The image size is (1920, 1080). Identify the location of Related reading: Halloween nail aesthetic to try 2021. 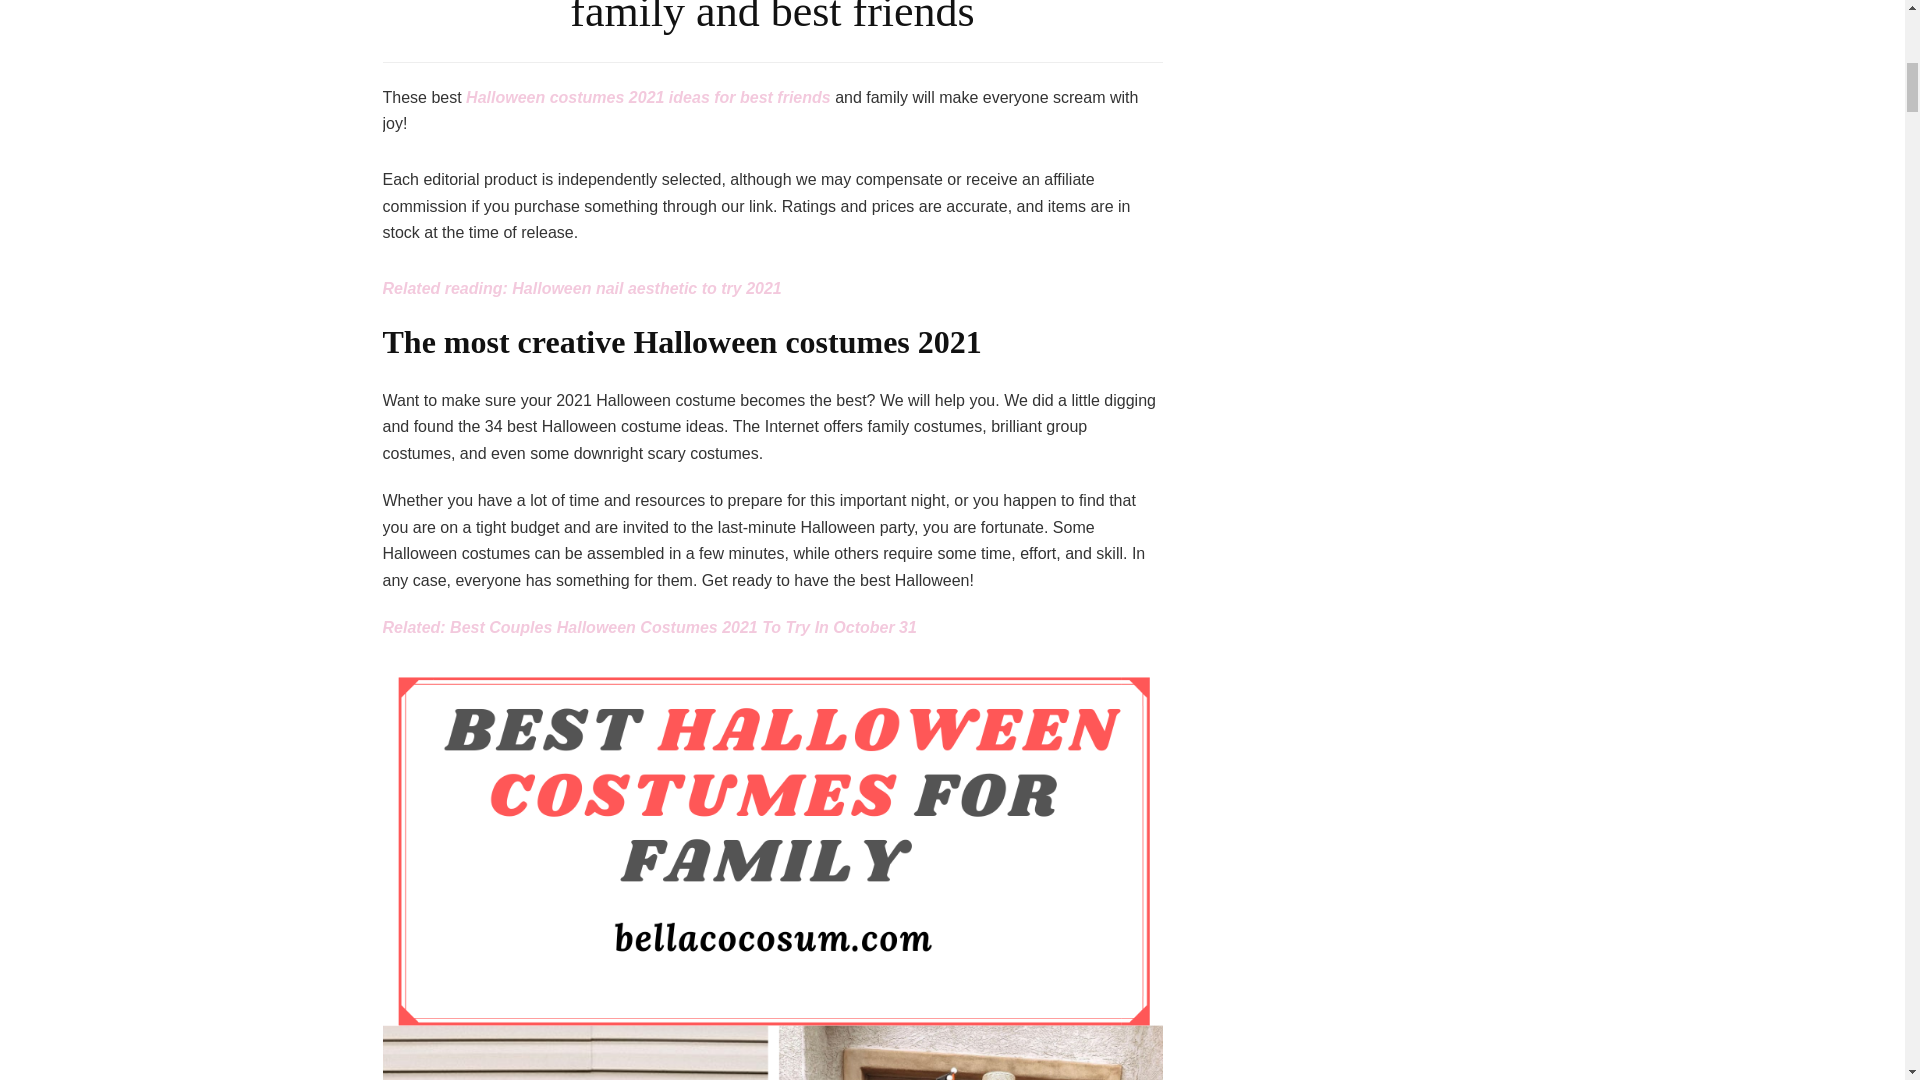
(582, 288).